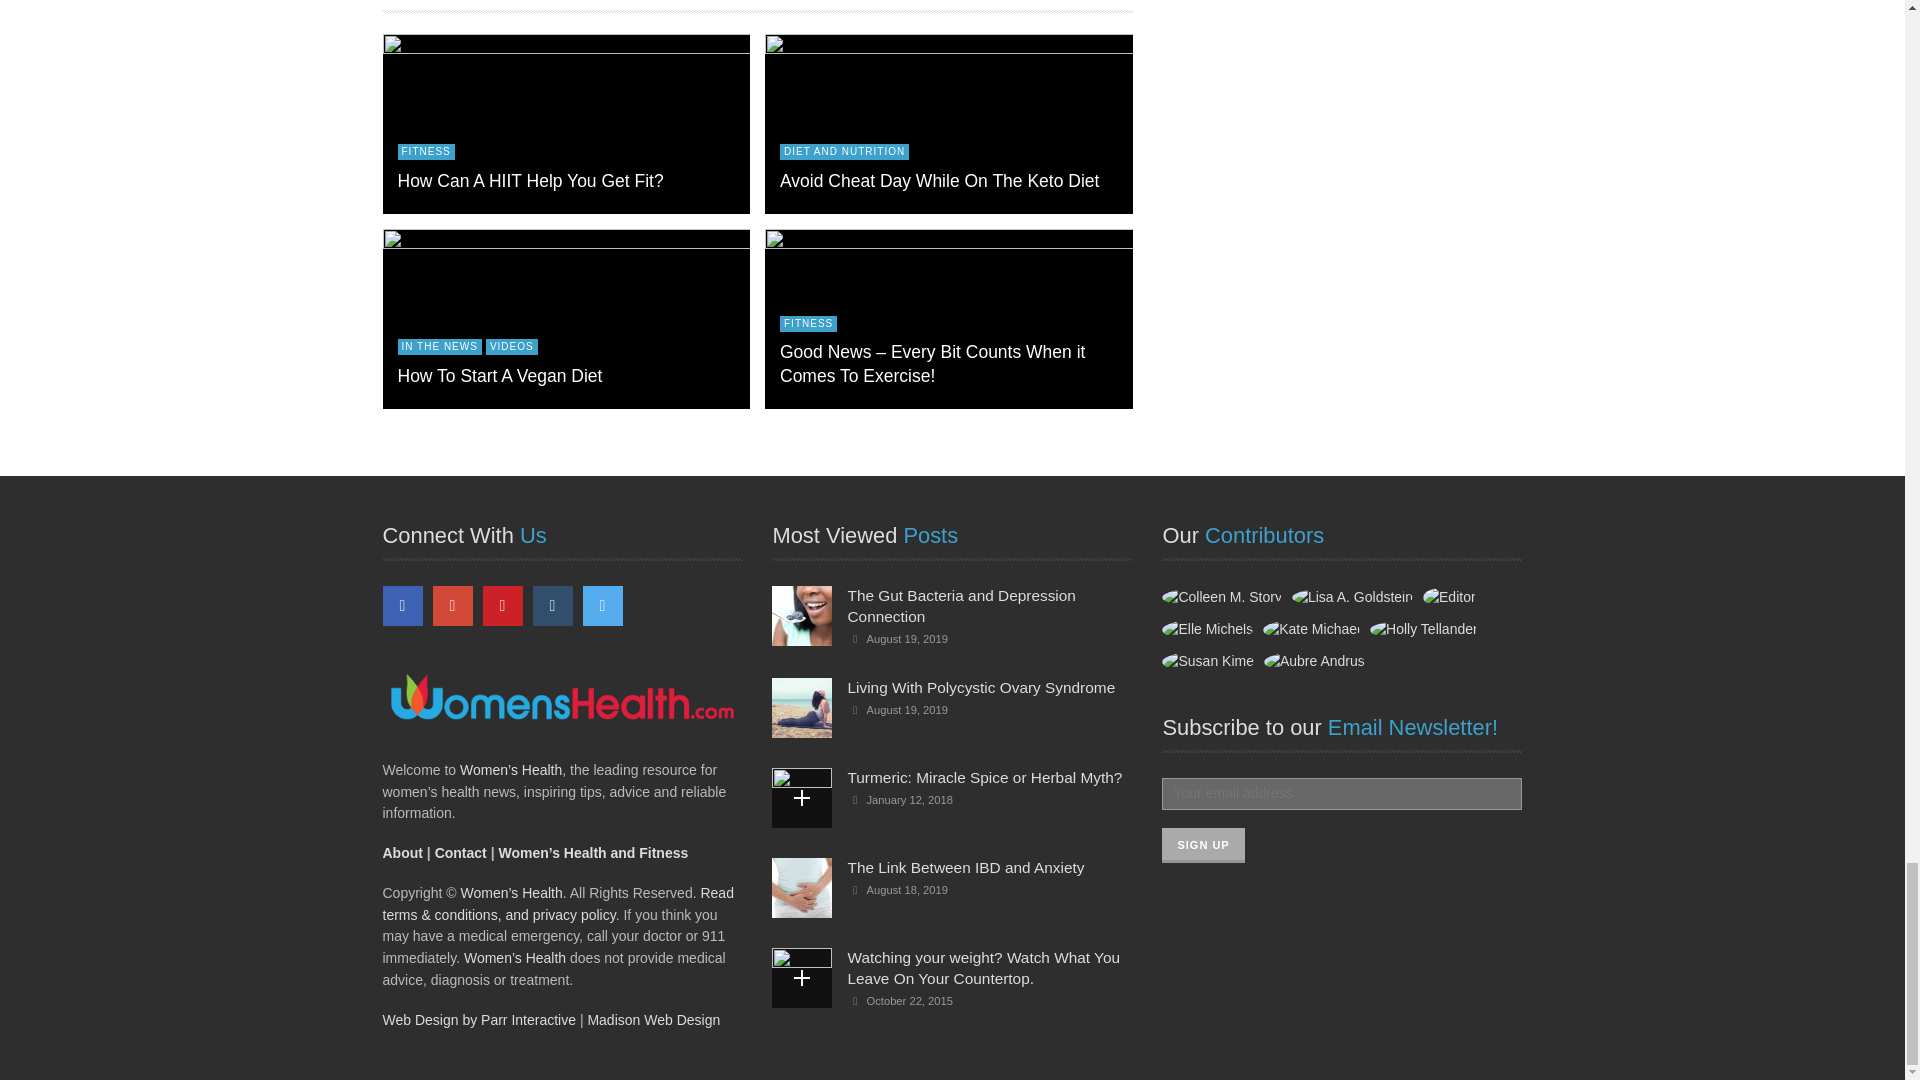  Describe the element at coordinates (511, 347) in the screenshot. I see `View all posts in Videos` at that location.